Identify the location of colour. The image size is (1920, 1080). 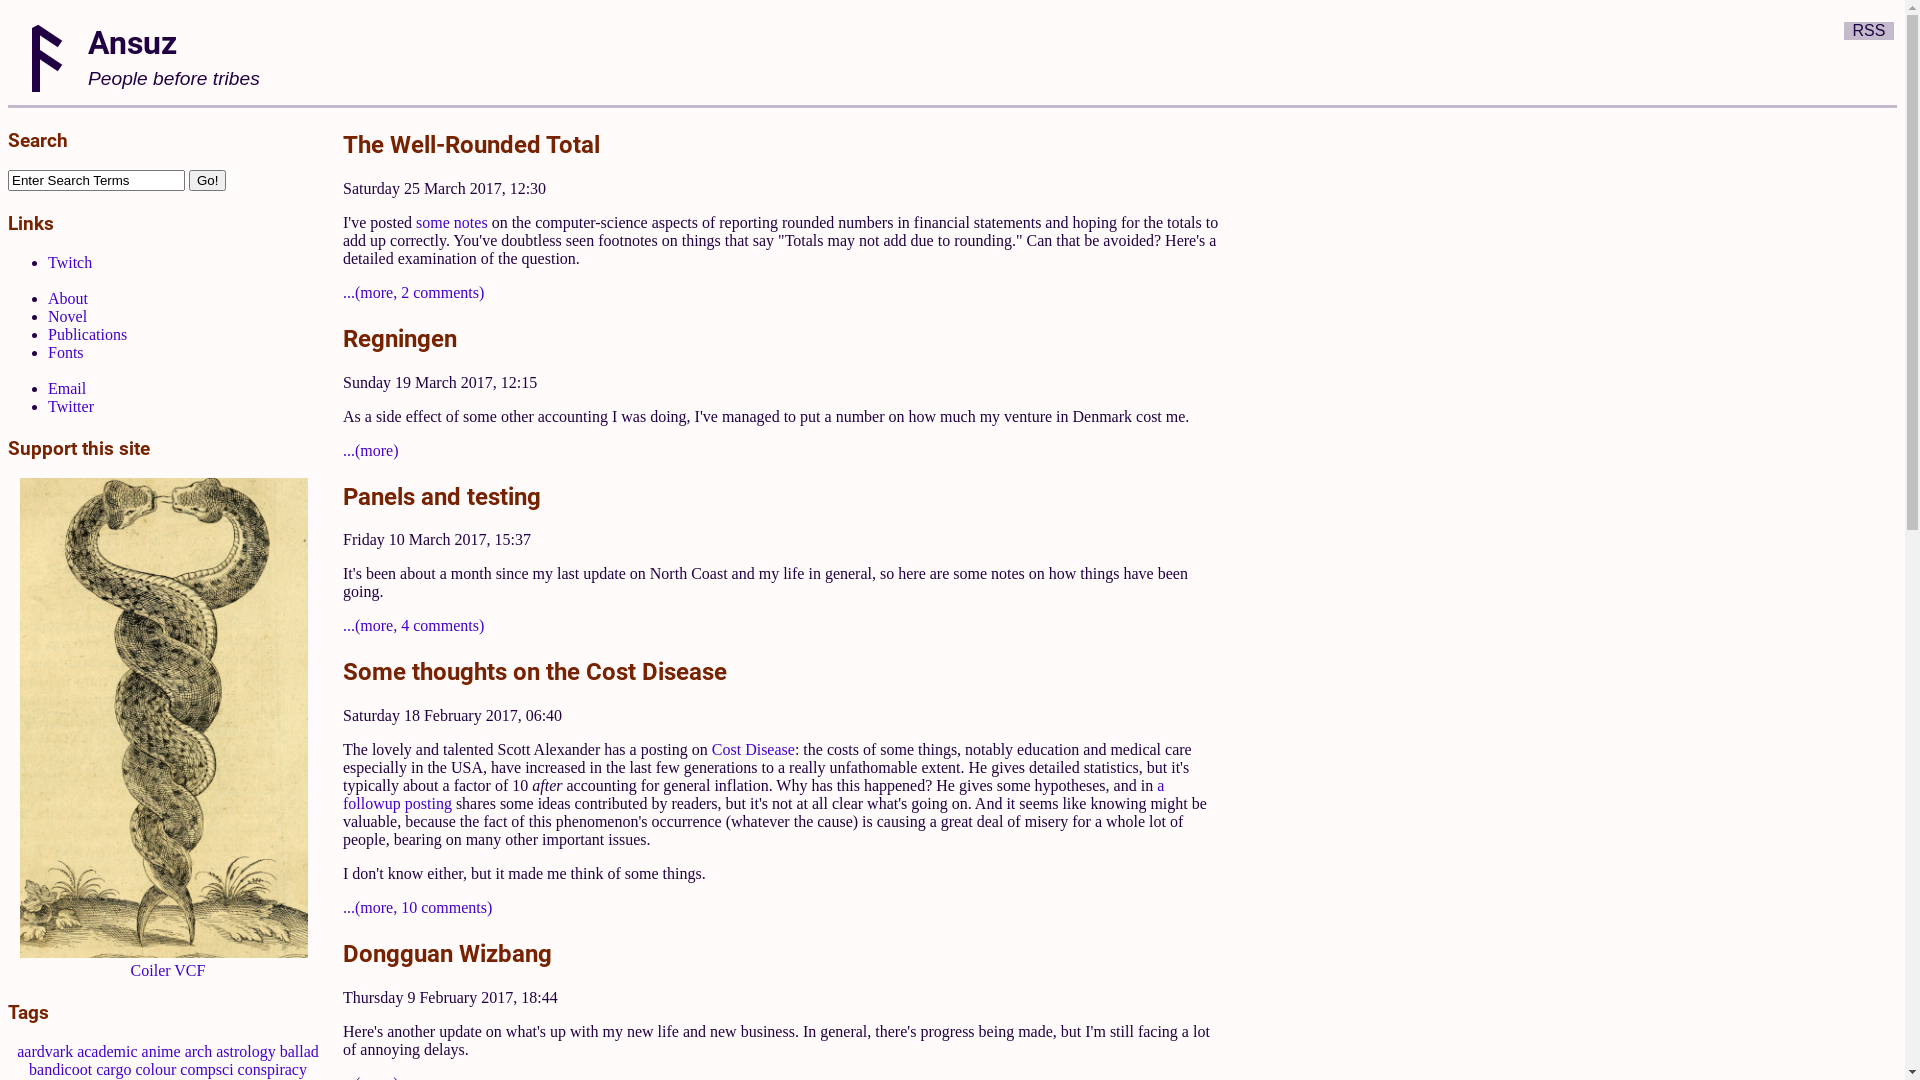
(156, 1070).